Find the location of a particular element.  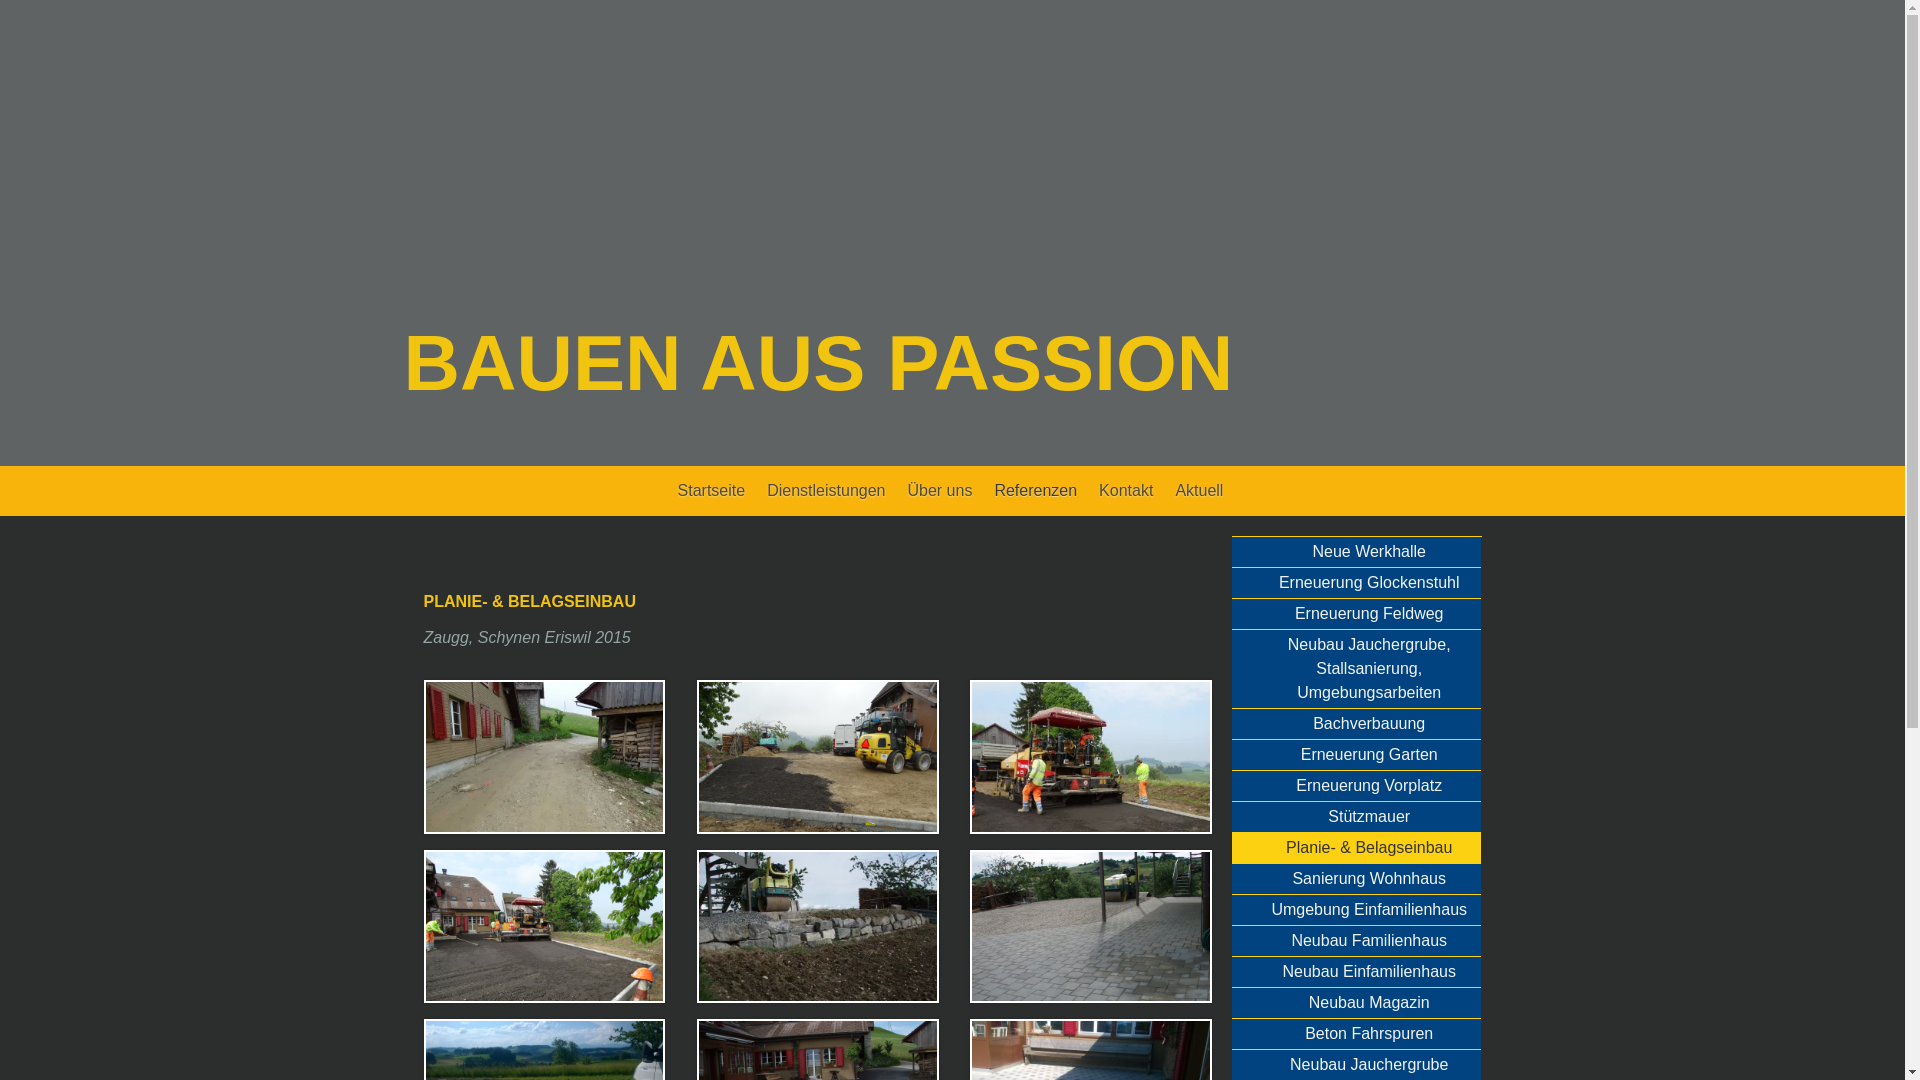

Aktuell is located at coordinates (1199, 491).